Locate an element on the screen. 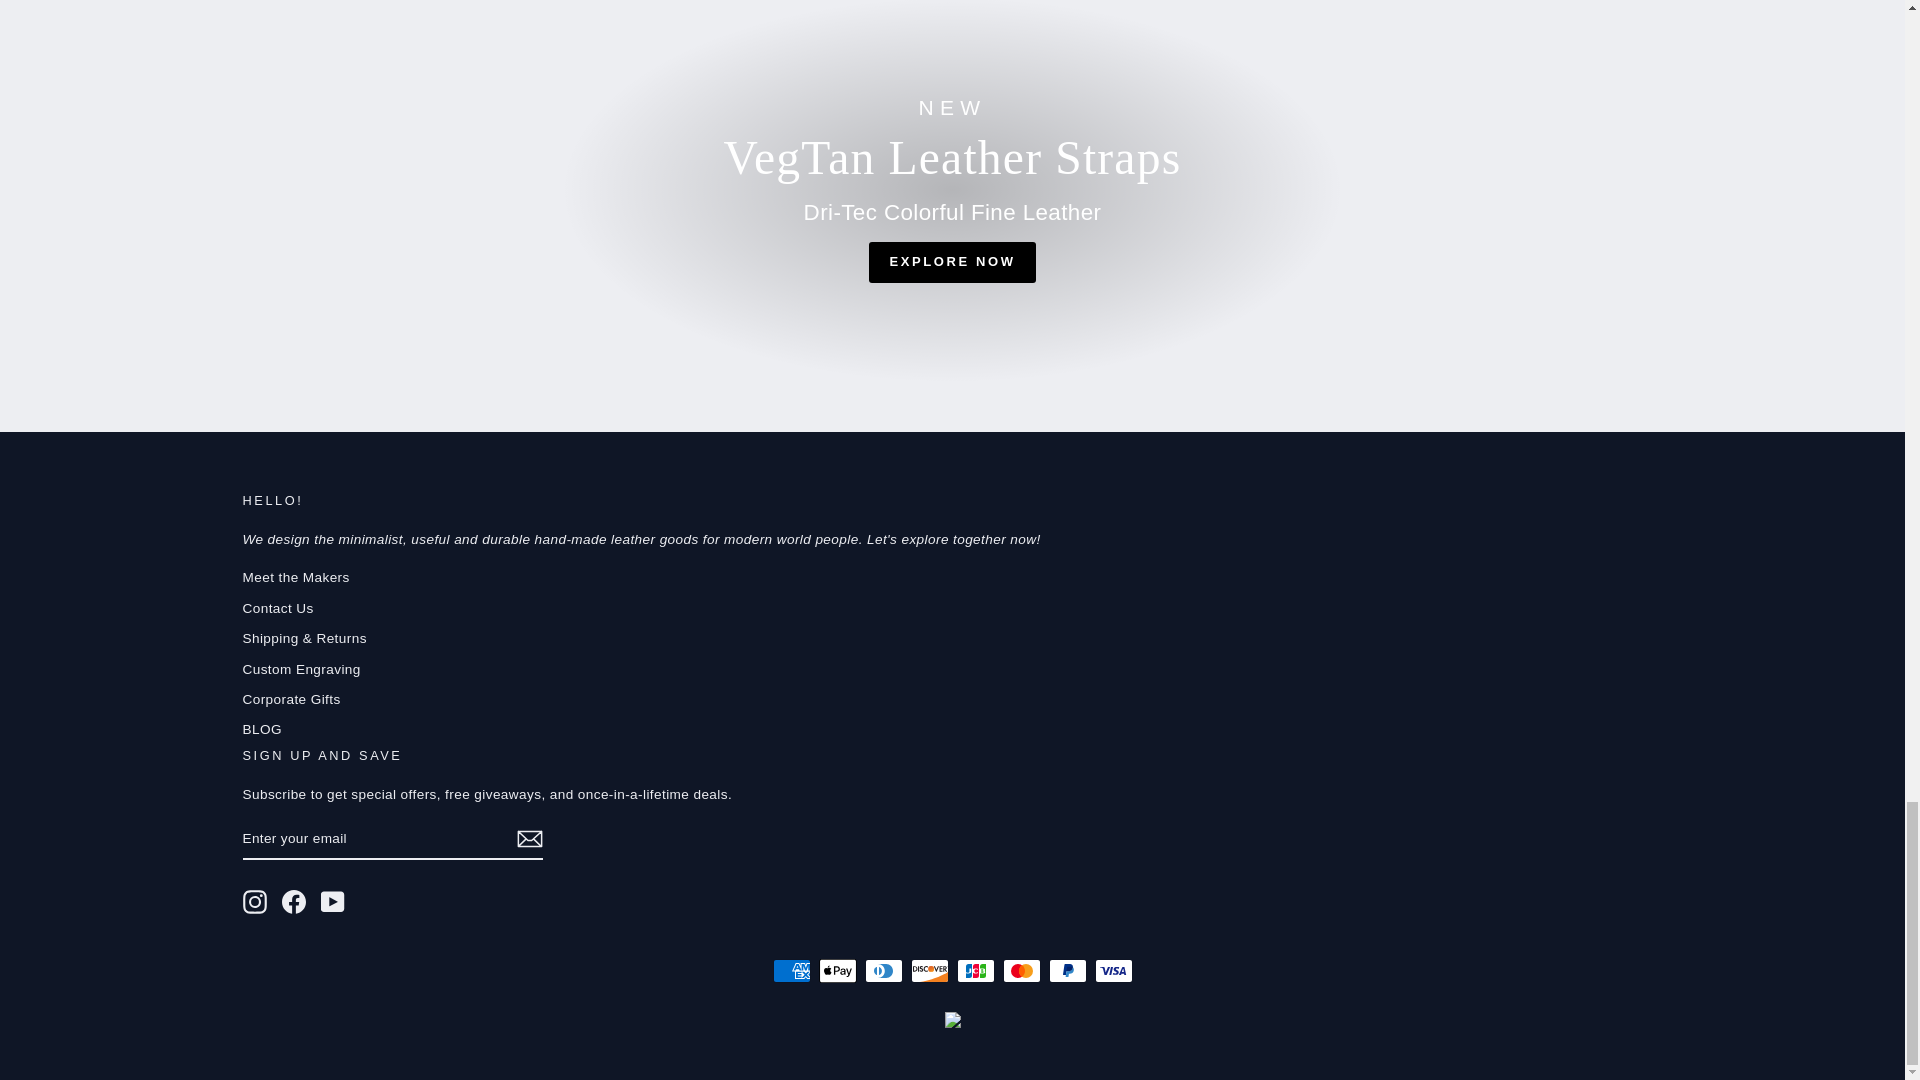 The height and width of the screenshot is (1080, 1920). Apple Pay is located at coordinates (836, 970).